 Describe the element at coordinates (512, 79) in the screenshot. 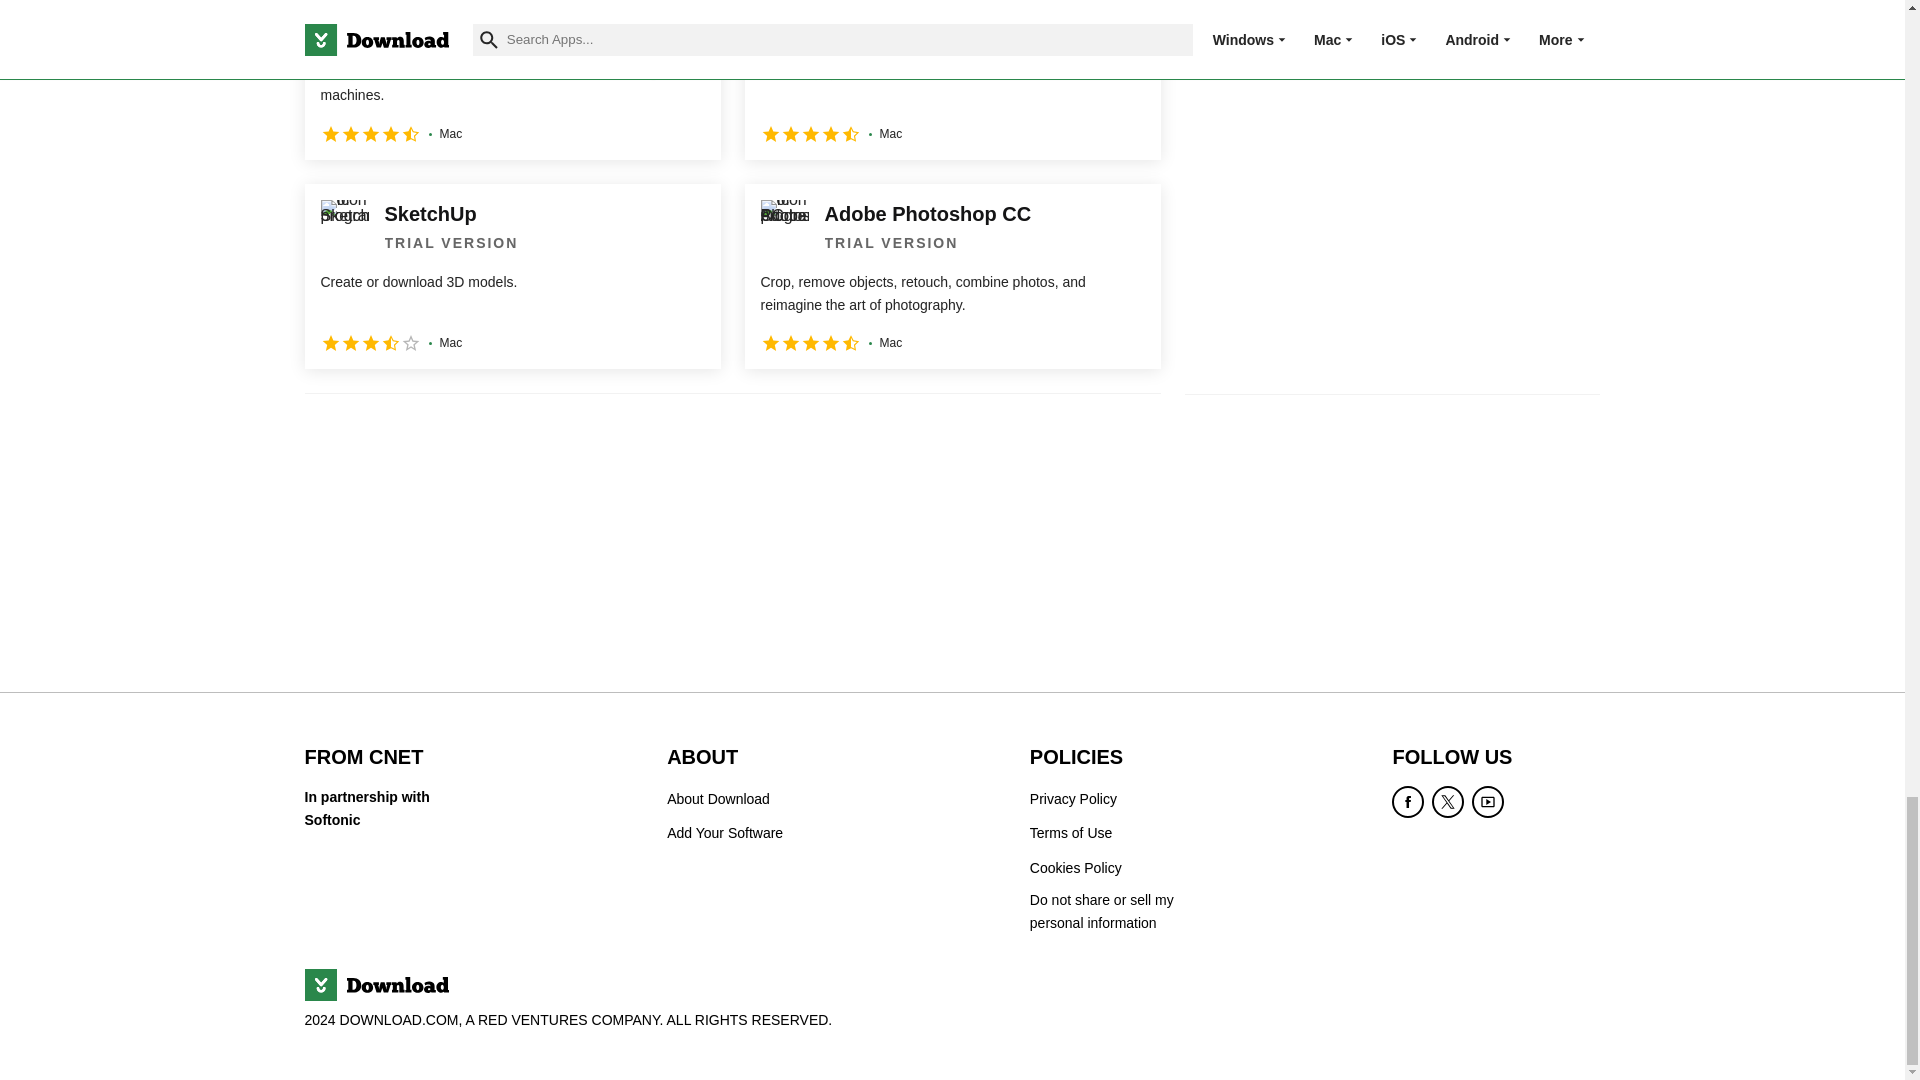

I see `Silhouette Studio` at that location.